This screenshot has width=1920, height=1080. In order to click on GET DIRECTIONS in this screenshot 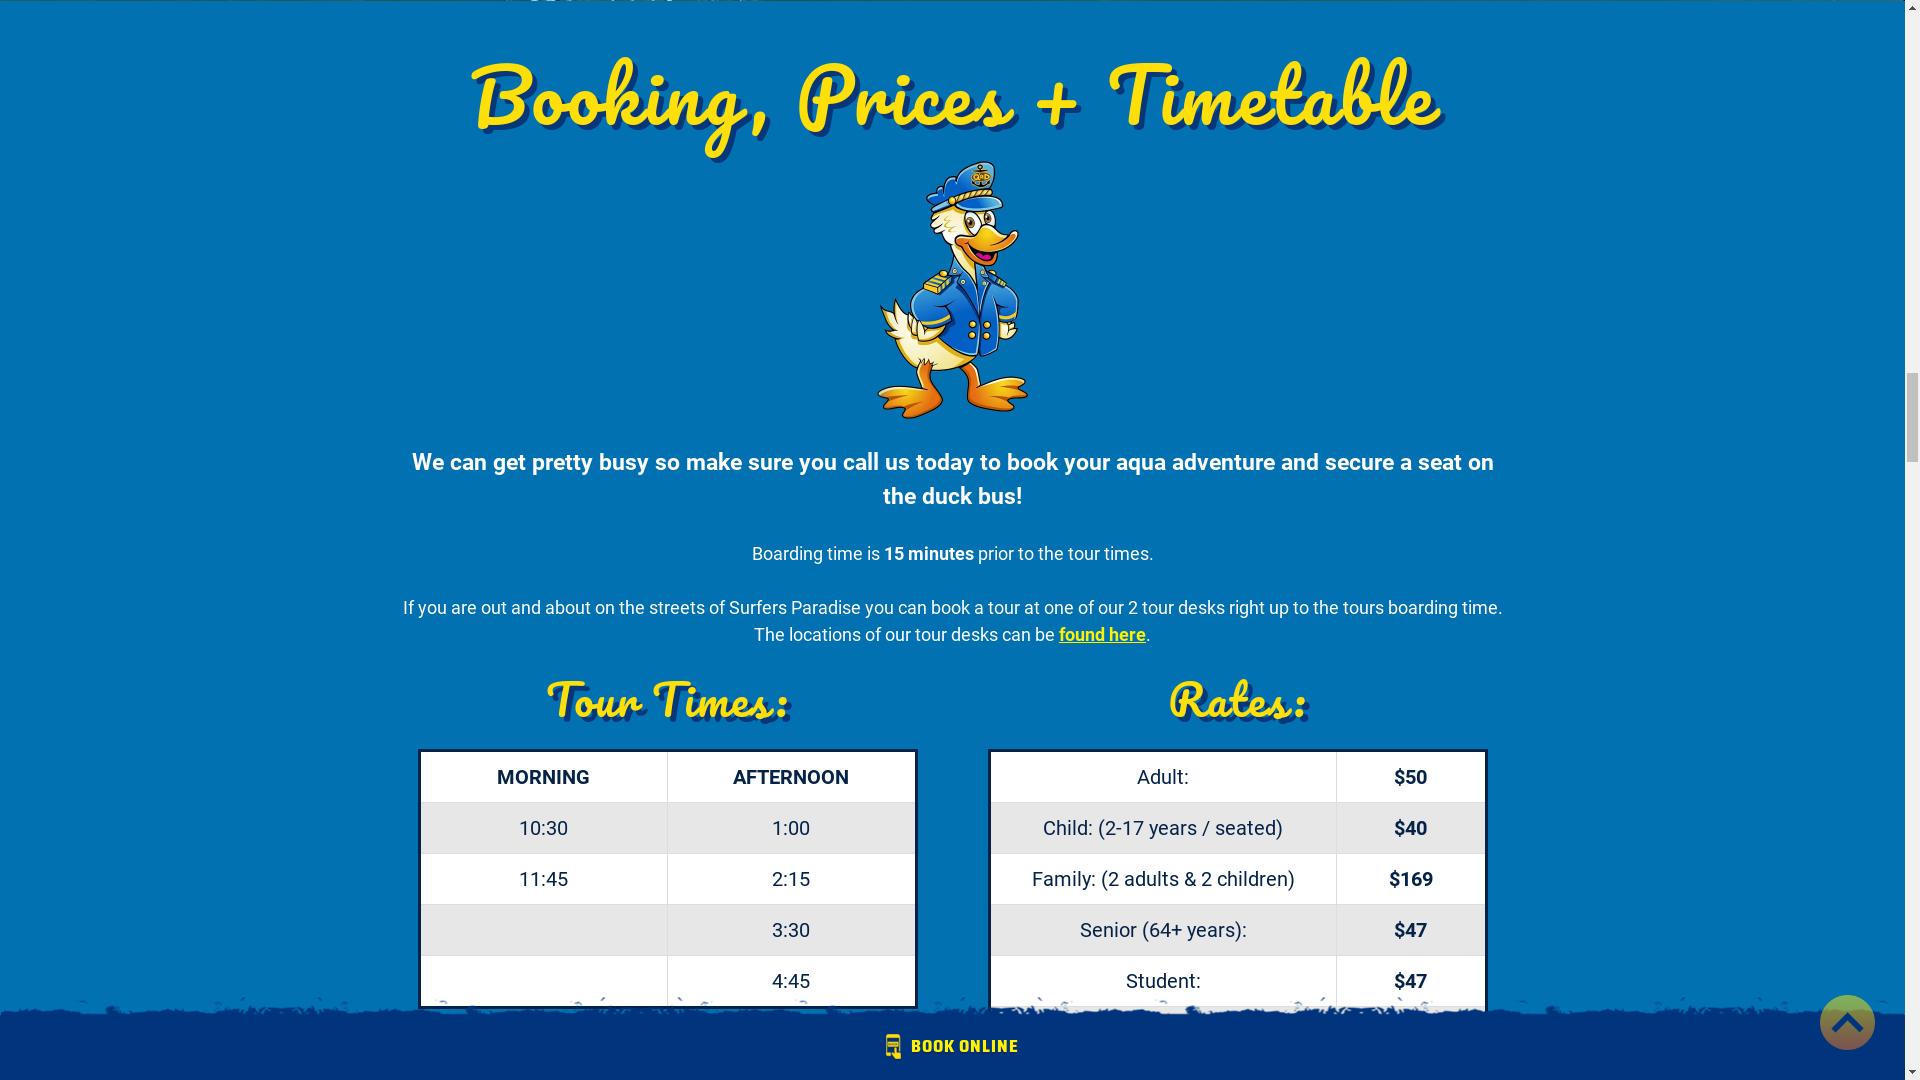, I will do `click(952, 30)`.